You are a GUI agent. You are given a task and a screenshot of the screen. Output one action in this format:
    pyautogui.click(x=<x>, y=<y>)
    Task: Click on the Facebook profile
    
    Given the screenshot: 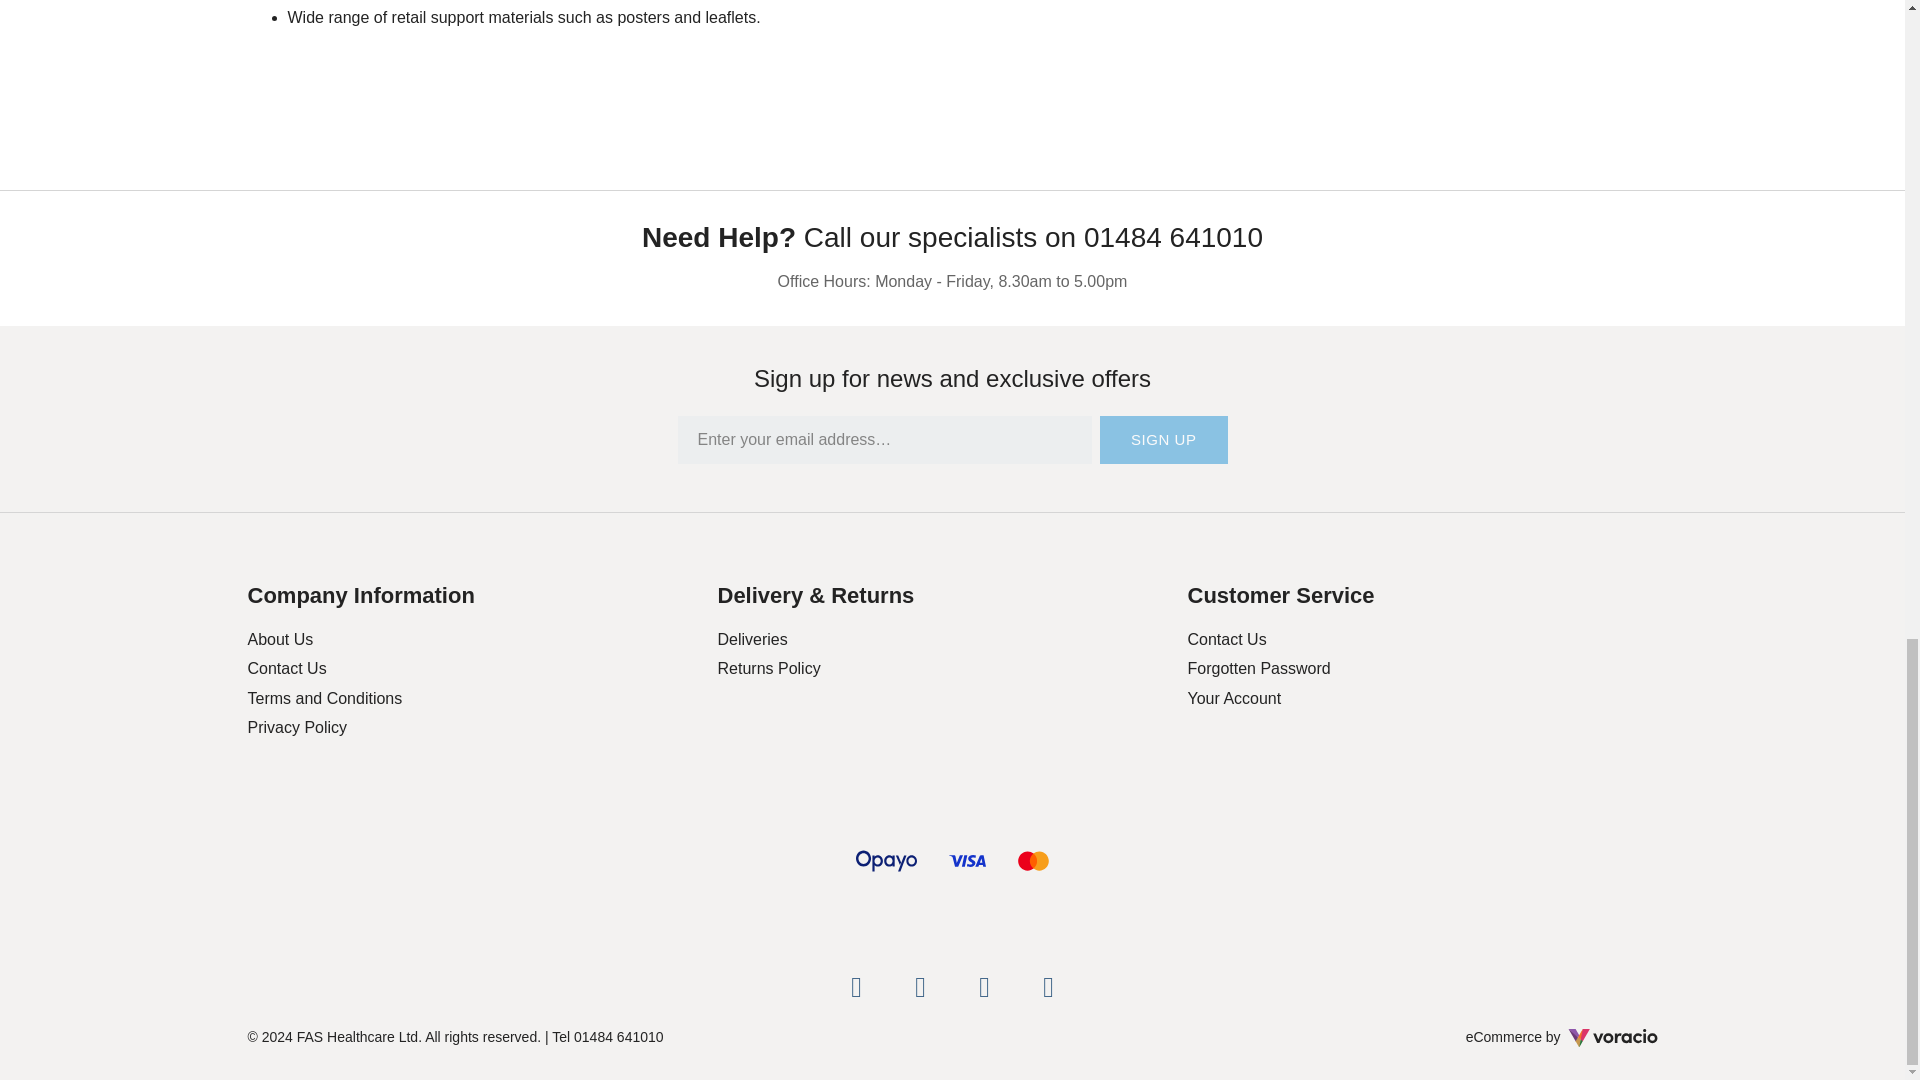 What is the action you would take?
    pyautogui.click(x=855, y=986)
    